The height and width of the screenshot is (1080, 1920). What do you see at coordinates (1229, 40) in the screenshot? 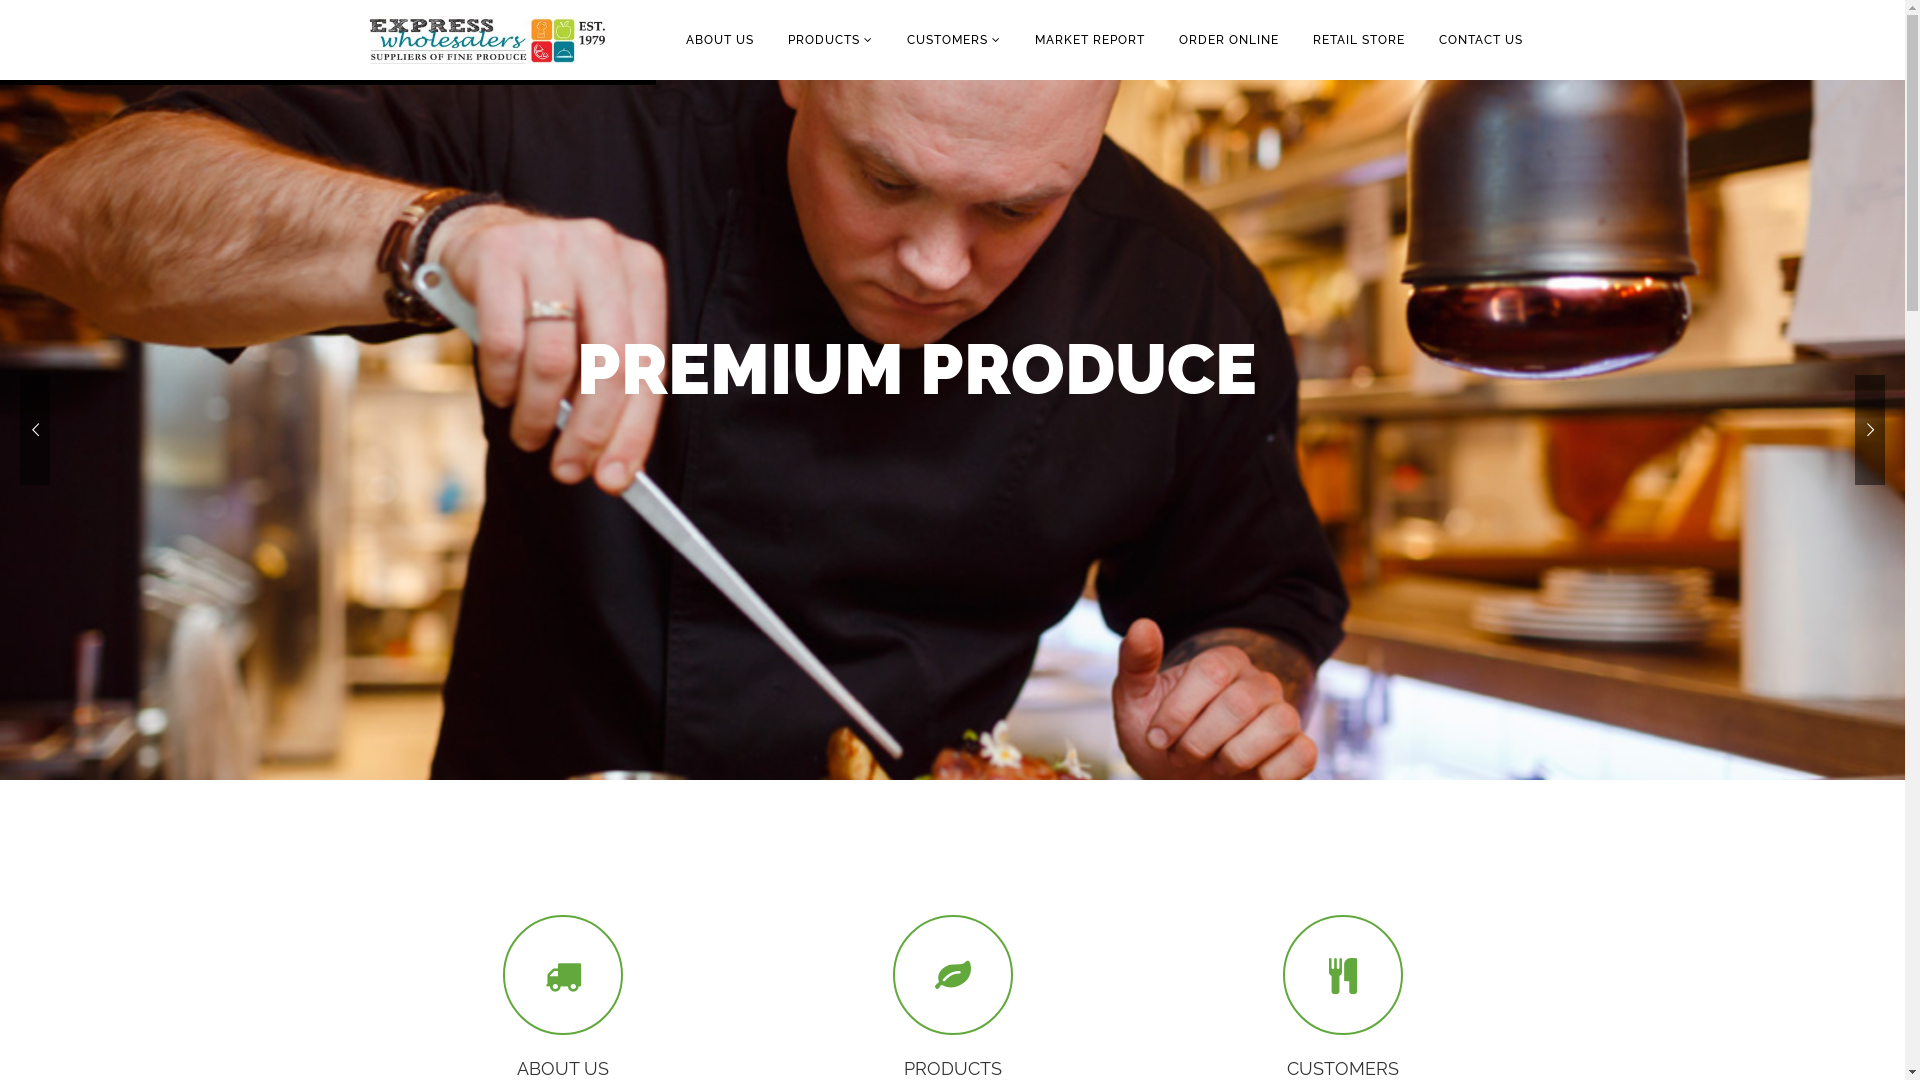
I see `ORDER ONLINE` at bounding box center [1229, 40].